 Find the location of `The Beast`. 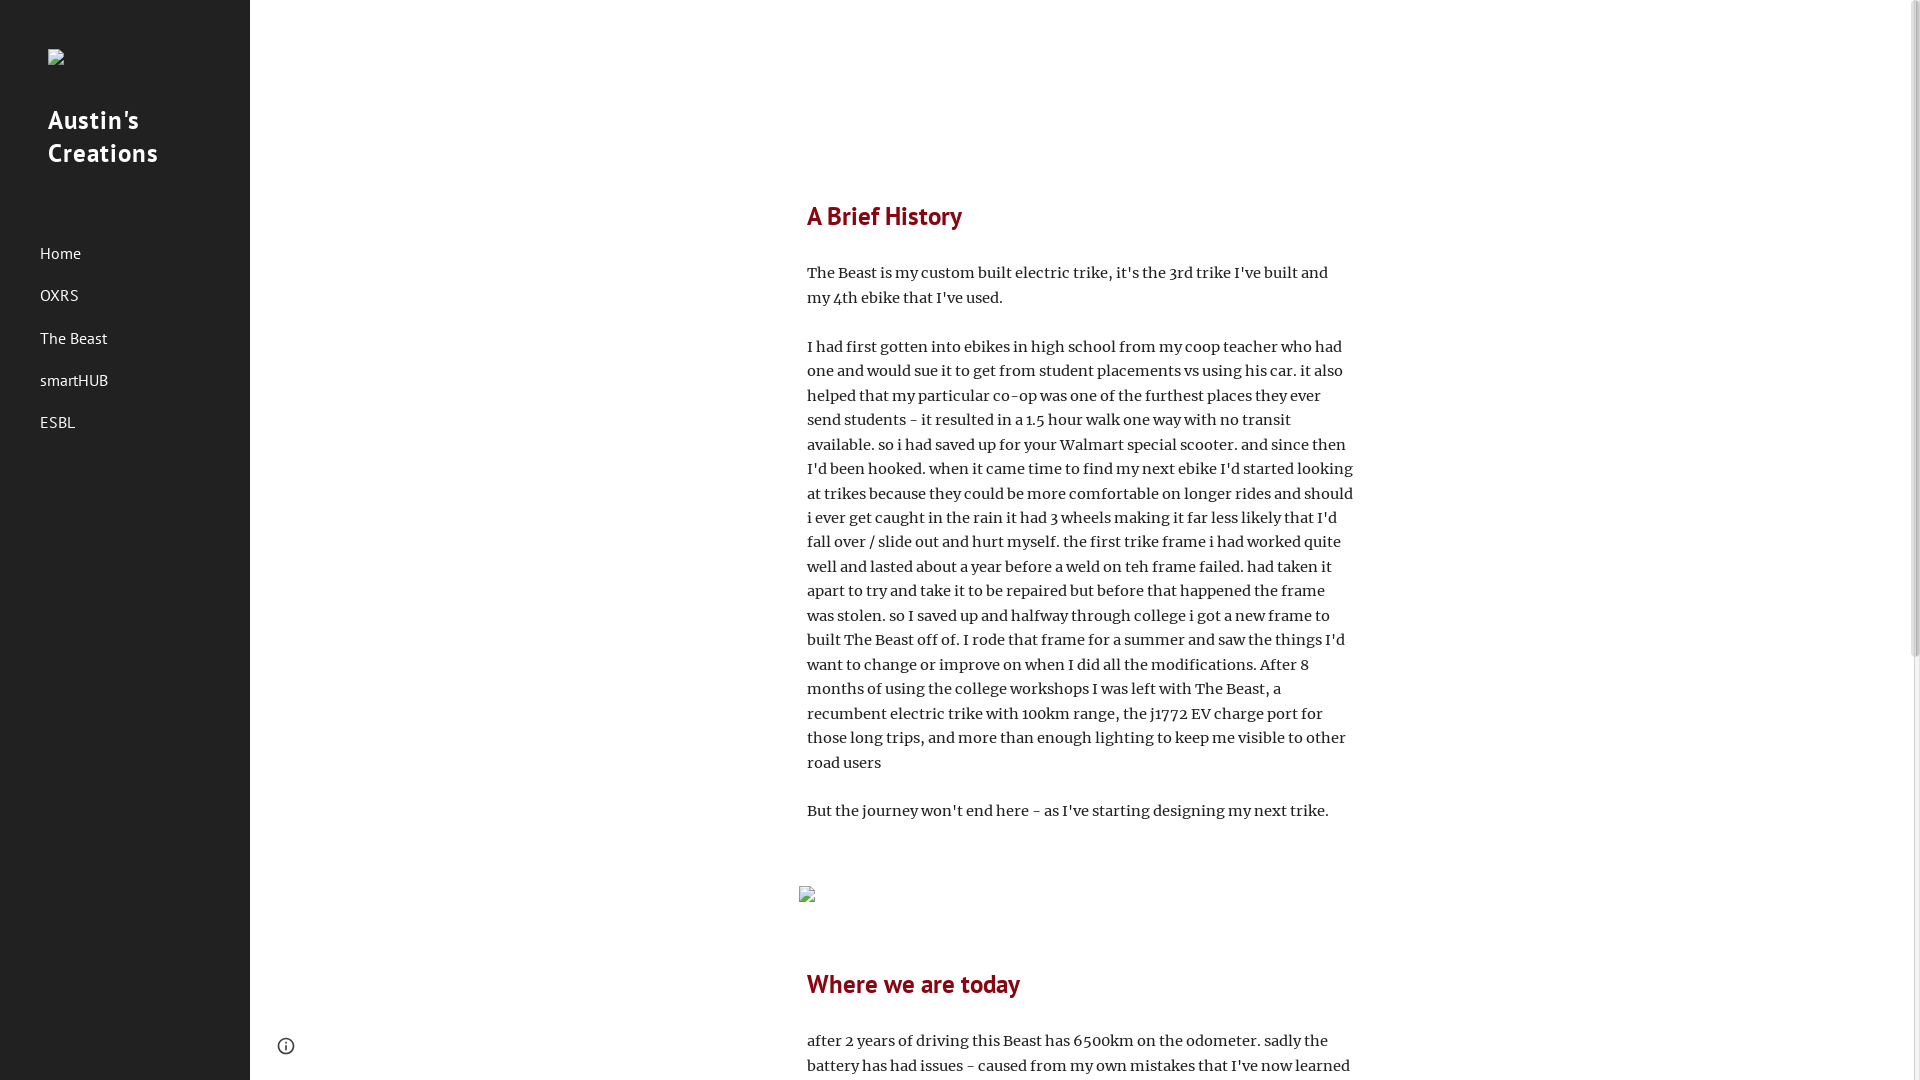

The Beast is located at coordinates (137, 338).